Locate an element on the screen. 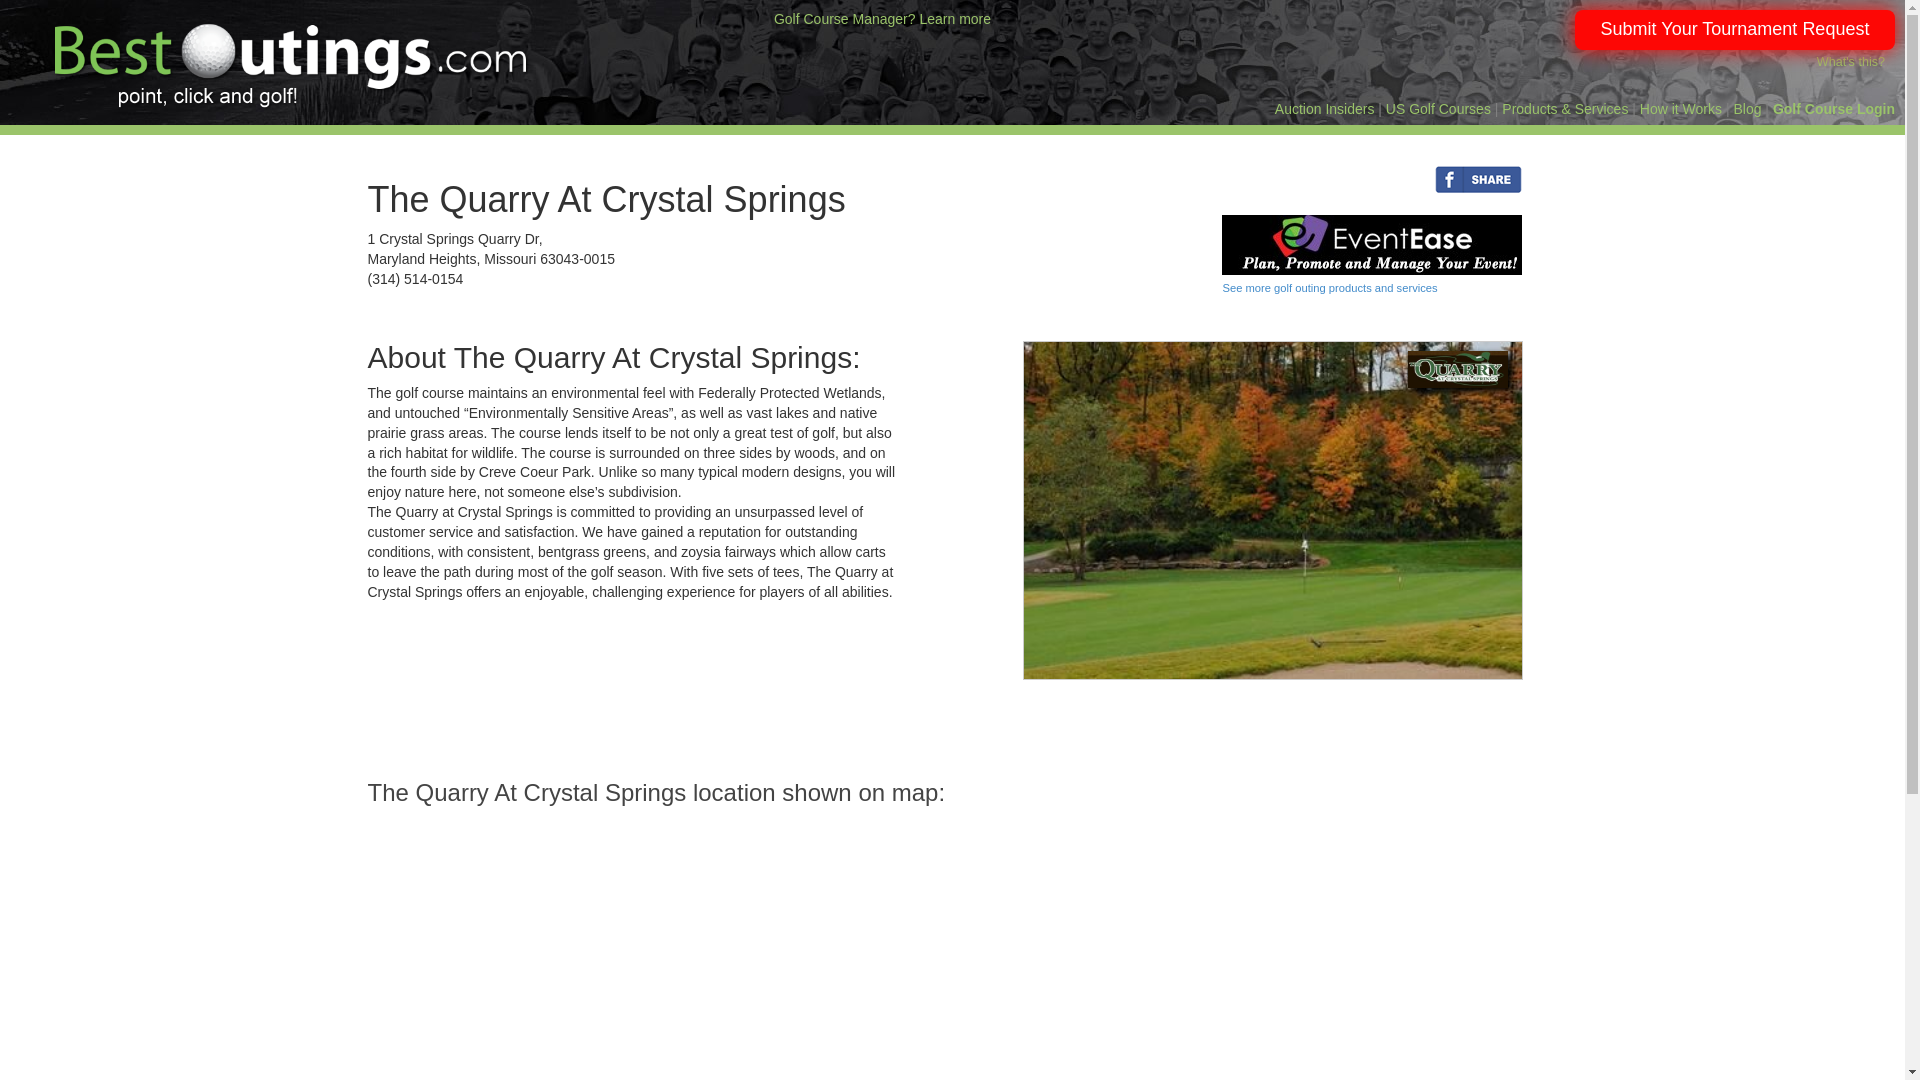 This screenshot has width=1920, height=1080. Submit Your Tournament Request is located at coordinates (1734, 29).